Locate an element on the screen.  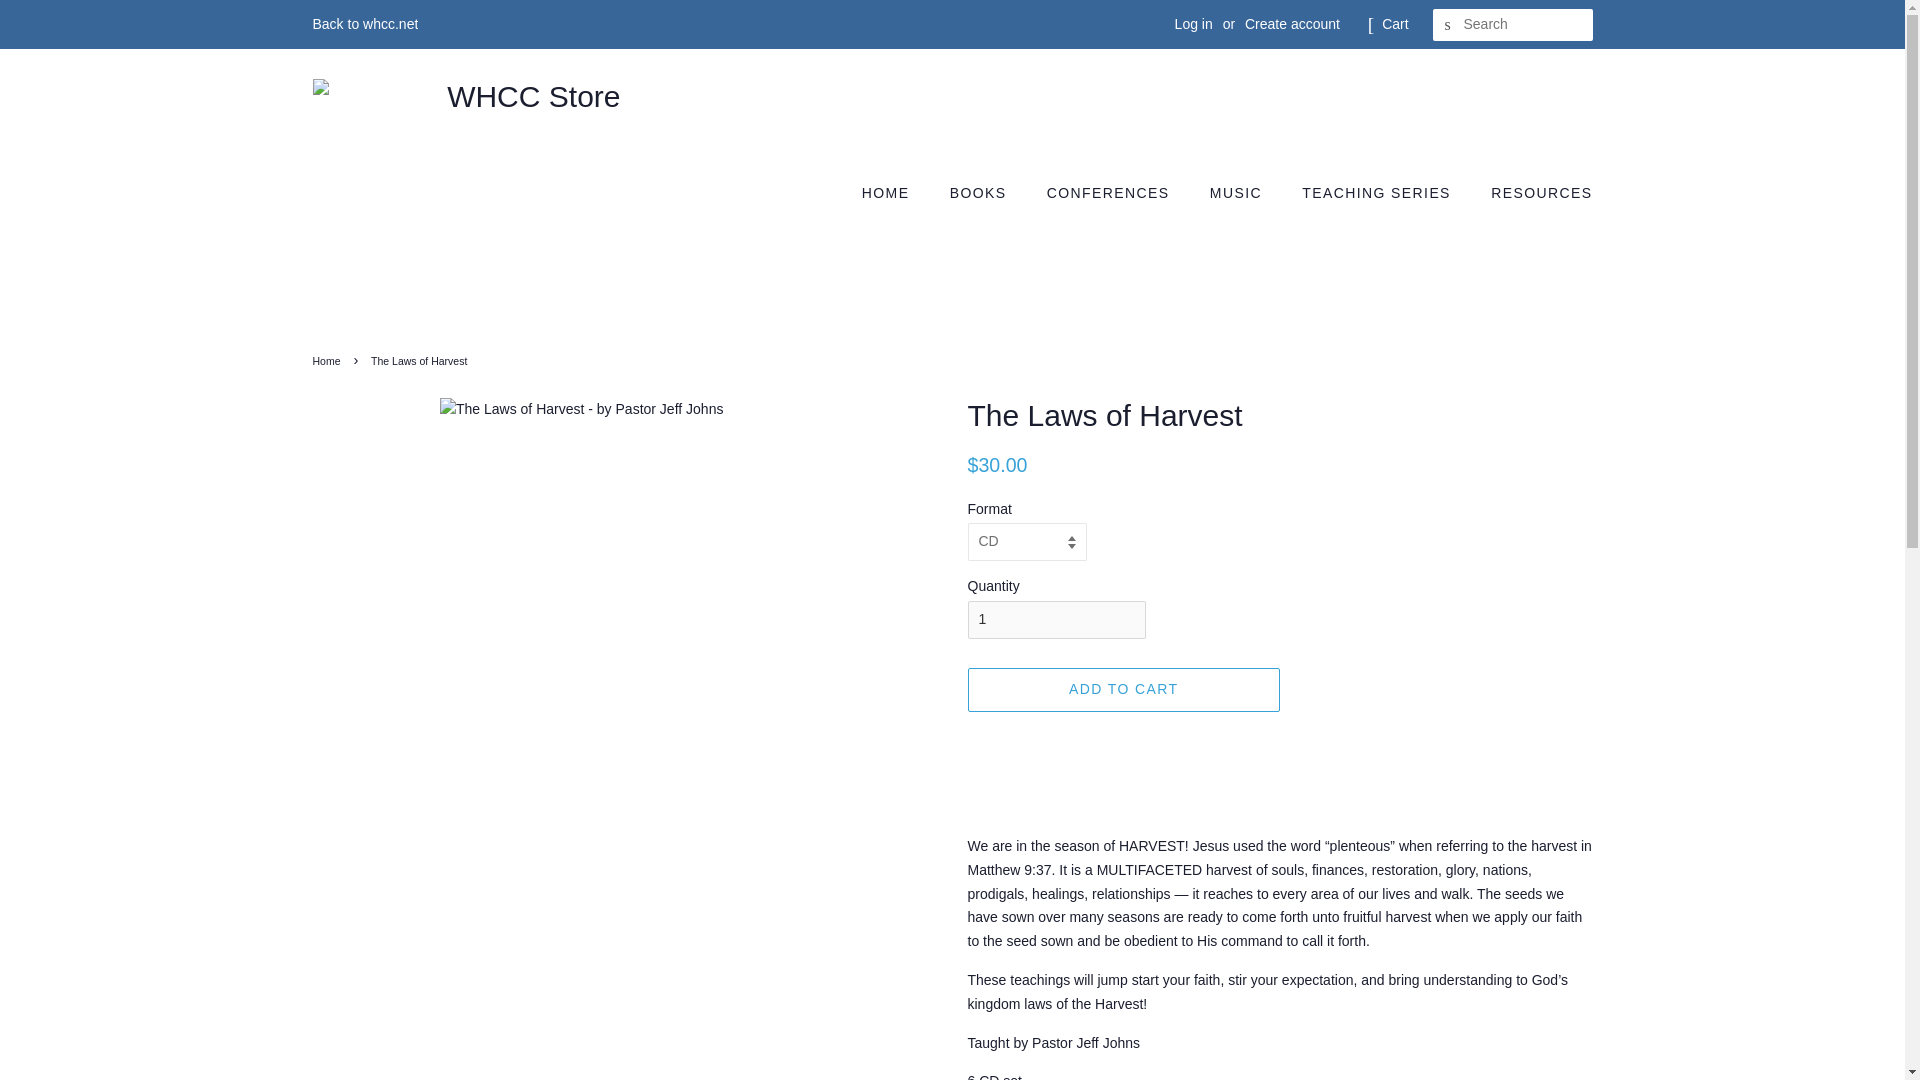
Back to the frontpage is located at coordinates (328, 361).